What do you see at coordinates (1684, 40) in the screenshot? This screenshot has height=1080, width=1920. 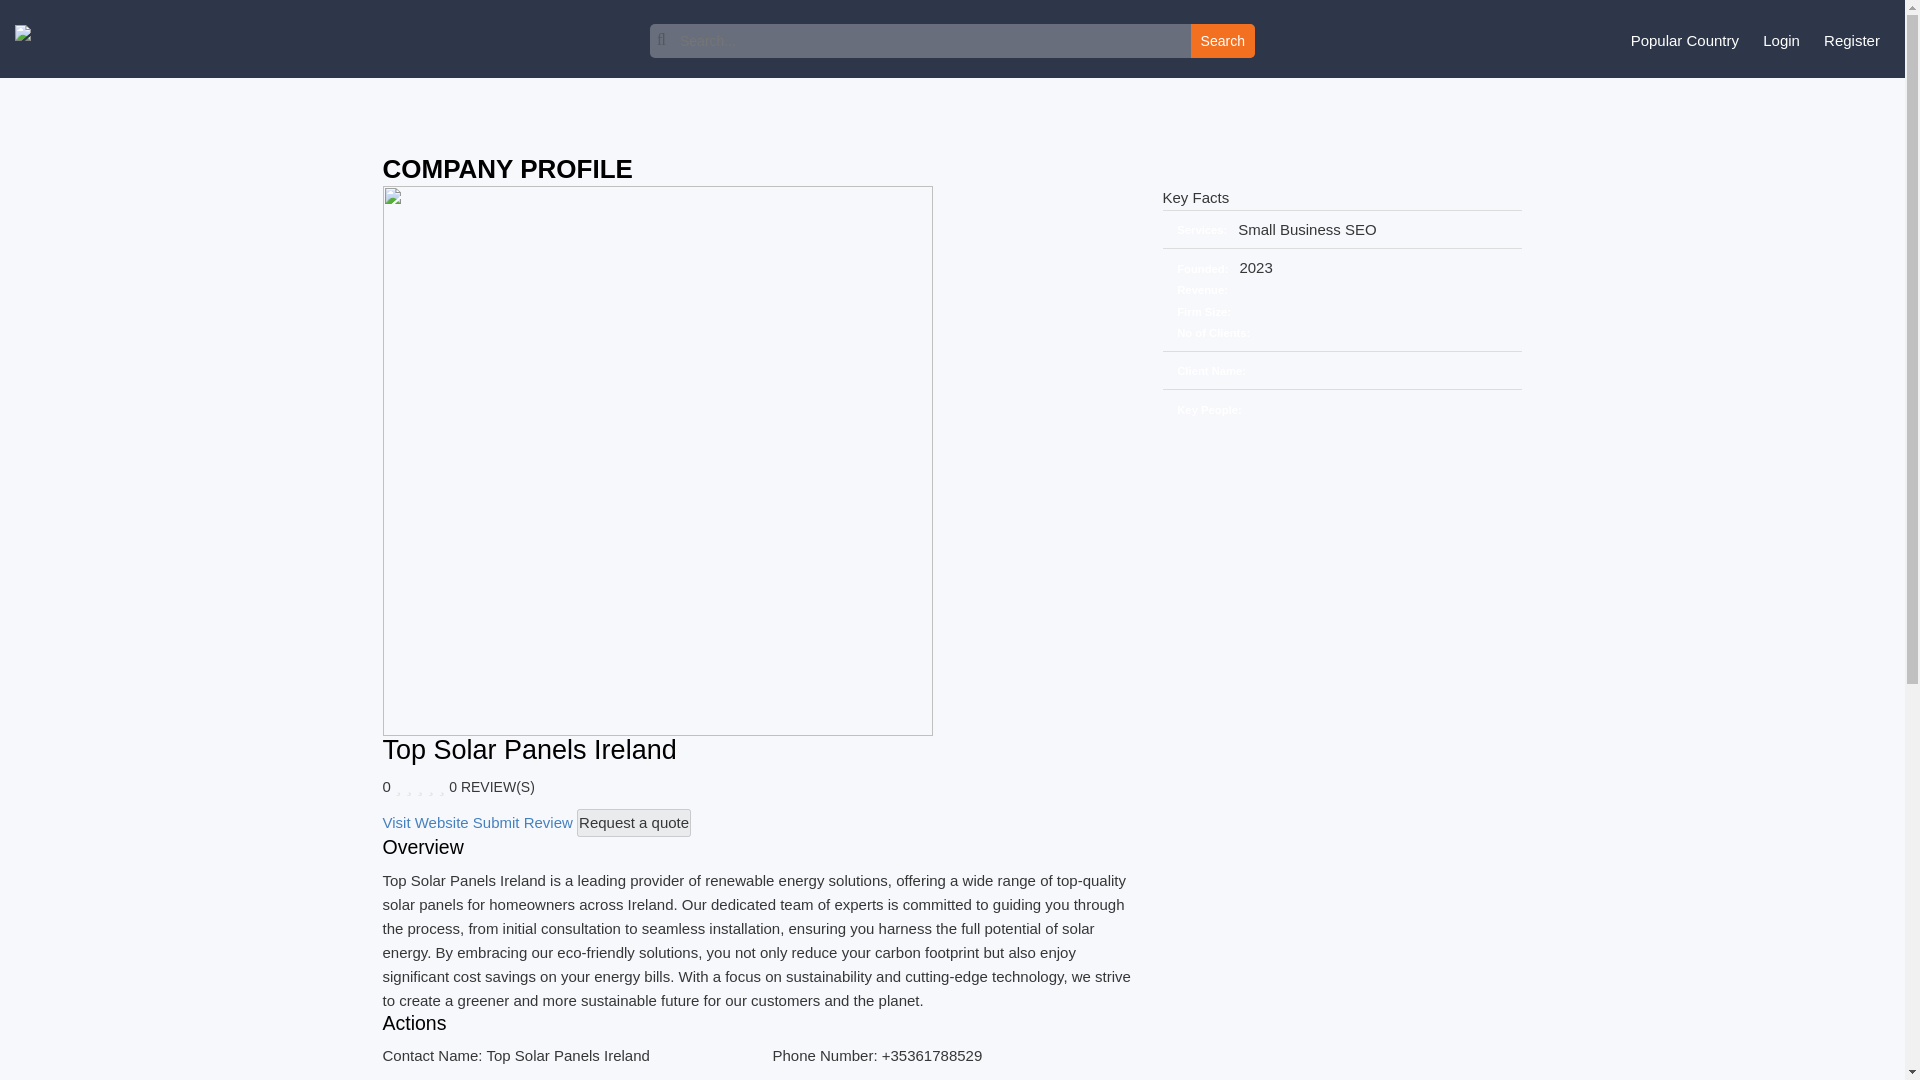 I see `Popular Country` at bounding box center [1684, 40].